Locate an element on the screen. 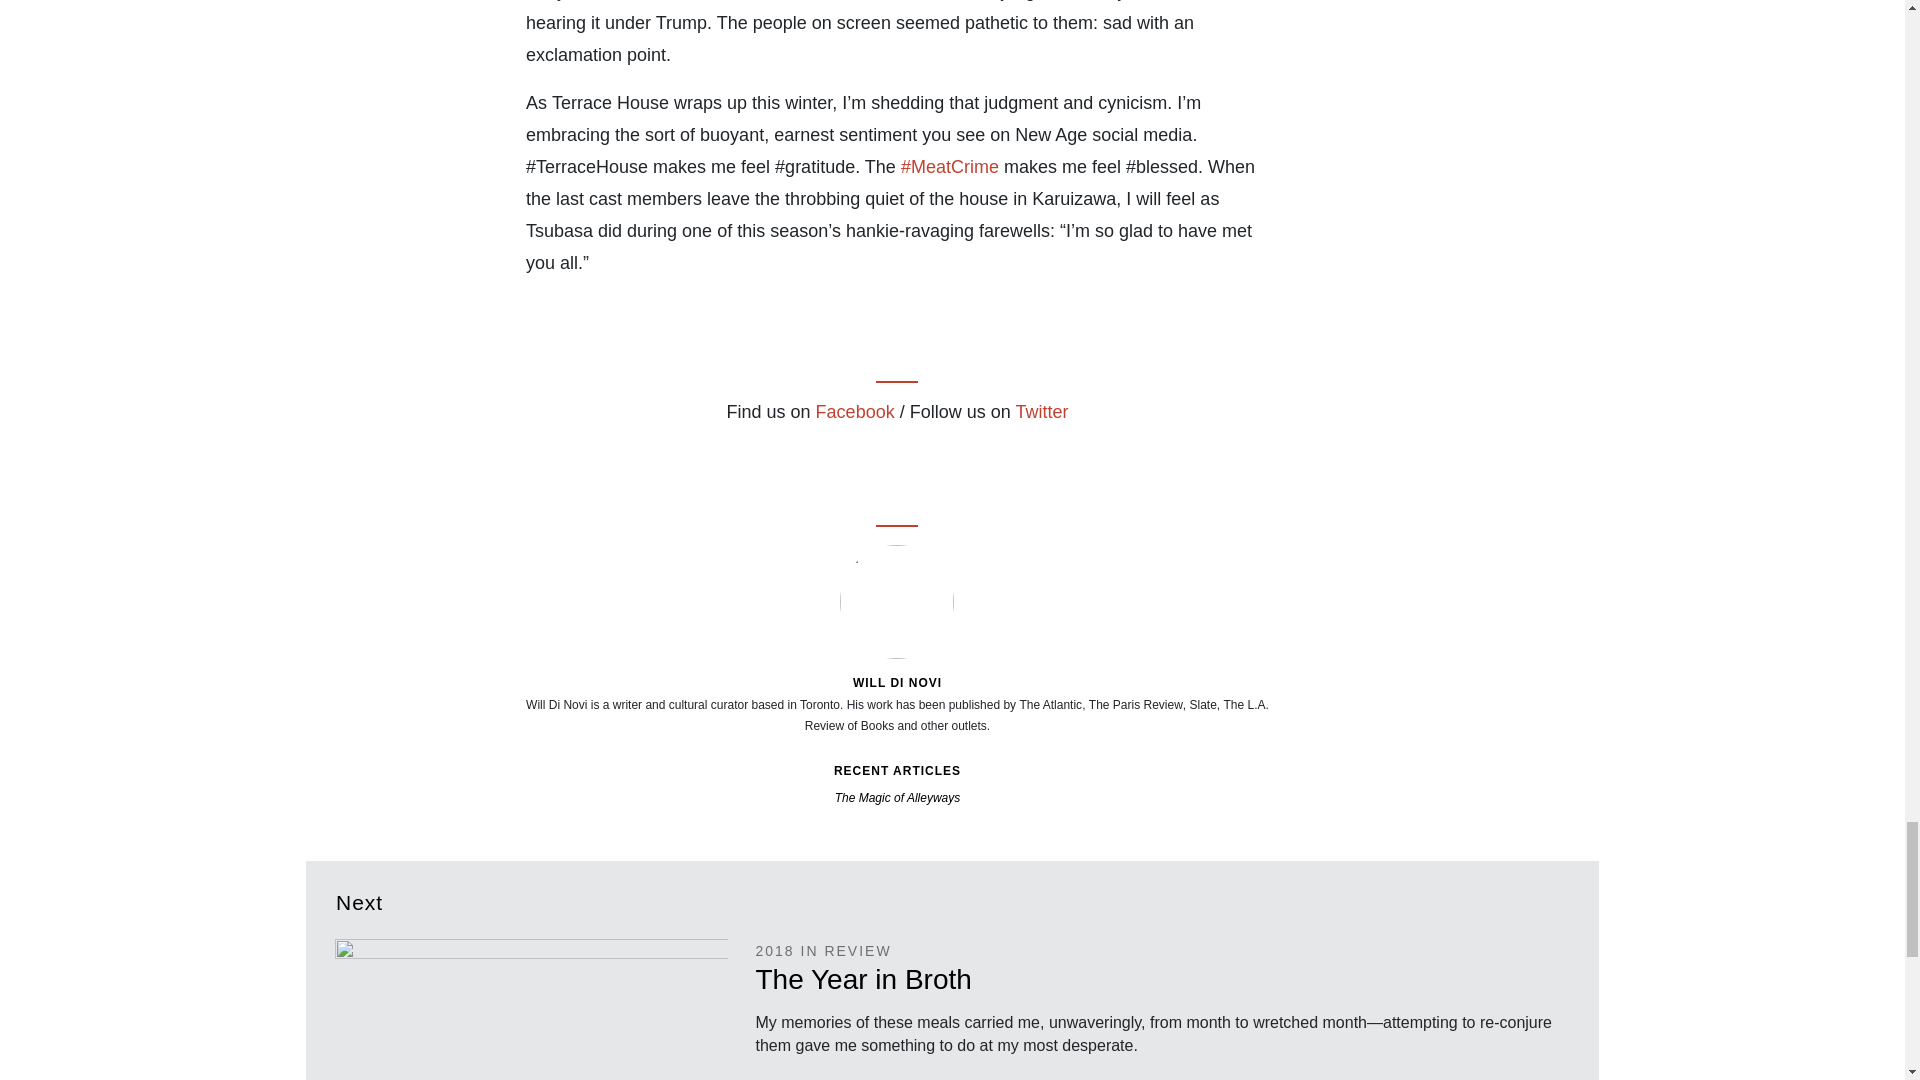 The height and width of the screenshot is (1080, 1920). Twitter is located at coordinates (1041, 412).